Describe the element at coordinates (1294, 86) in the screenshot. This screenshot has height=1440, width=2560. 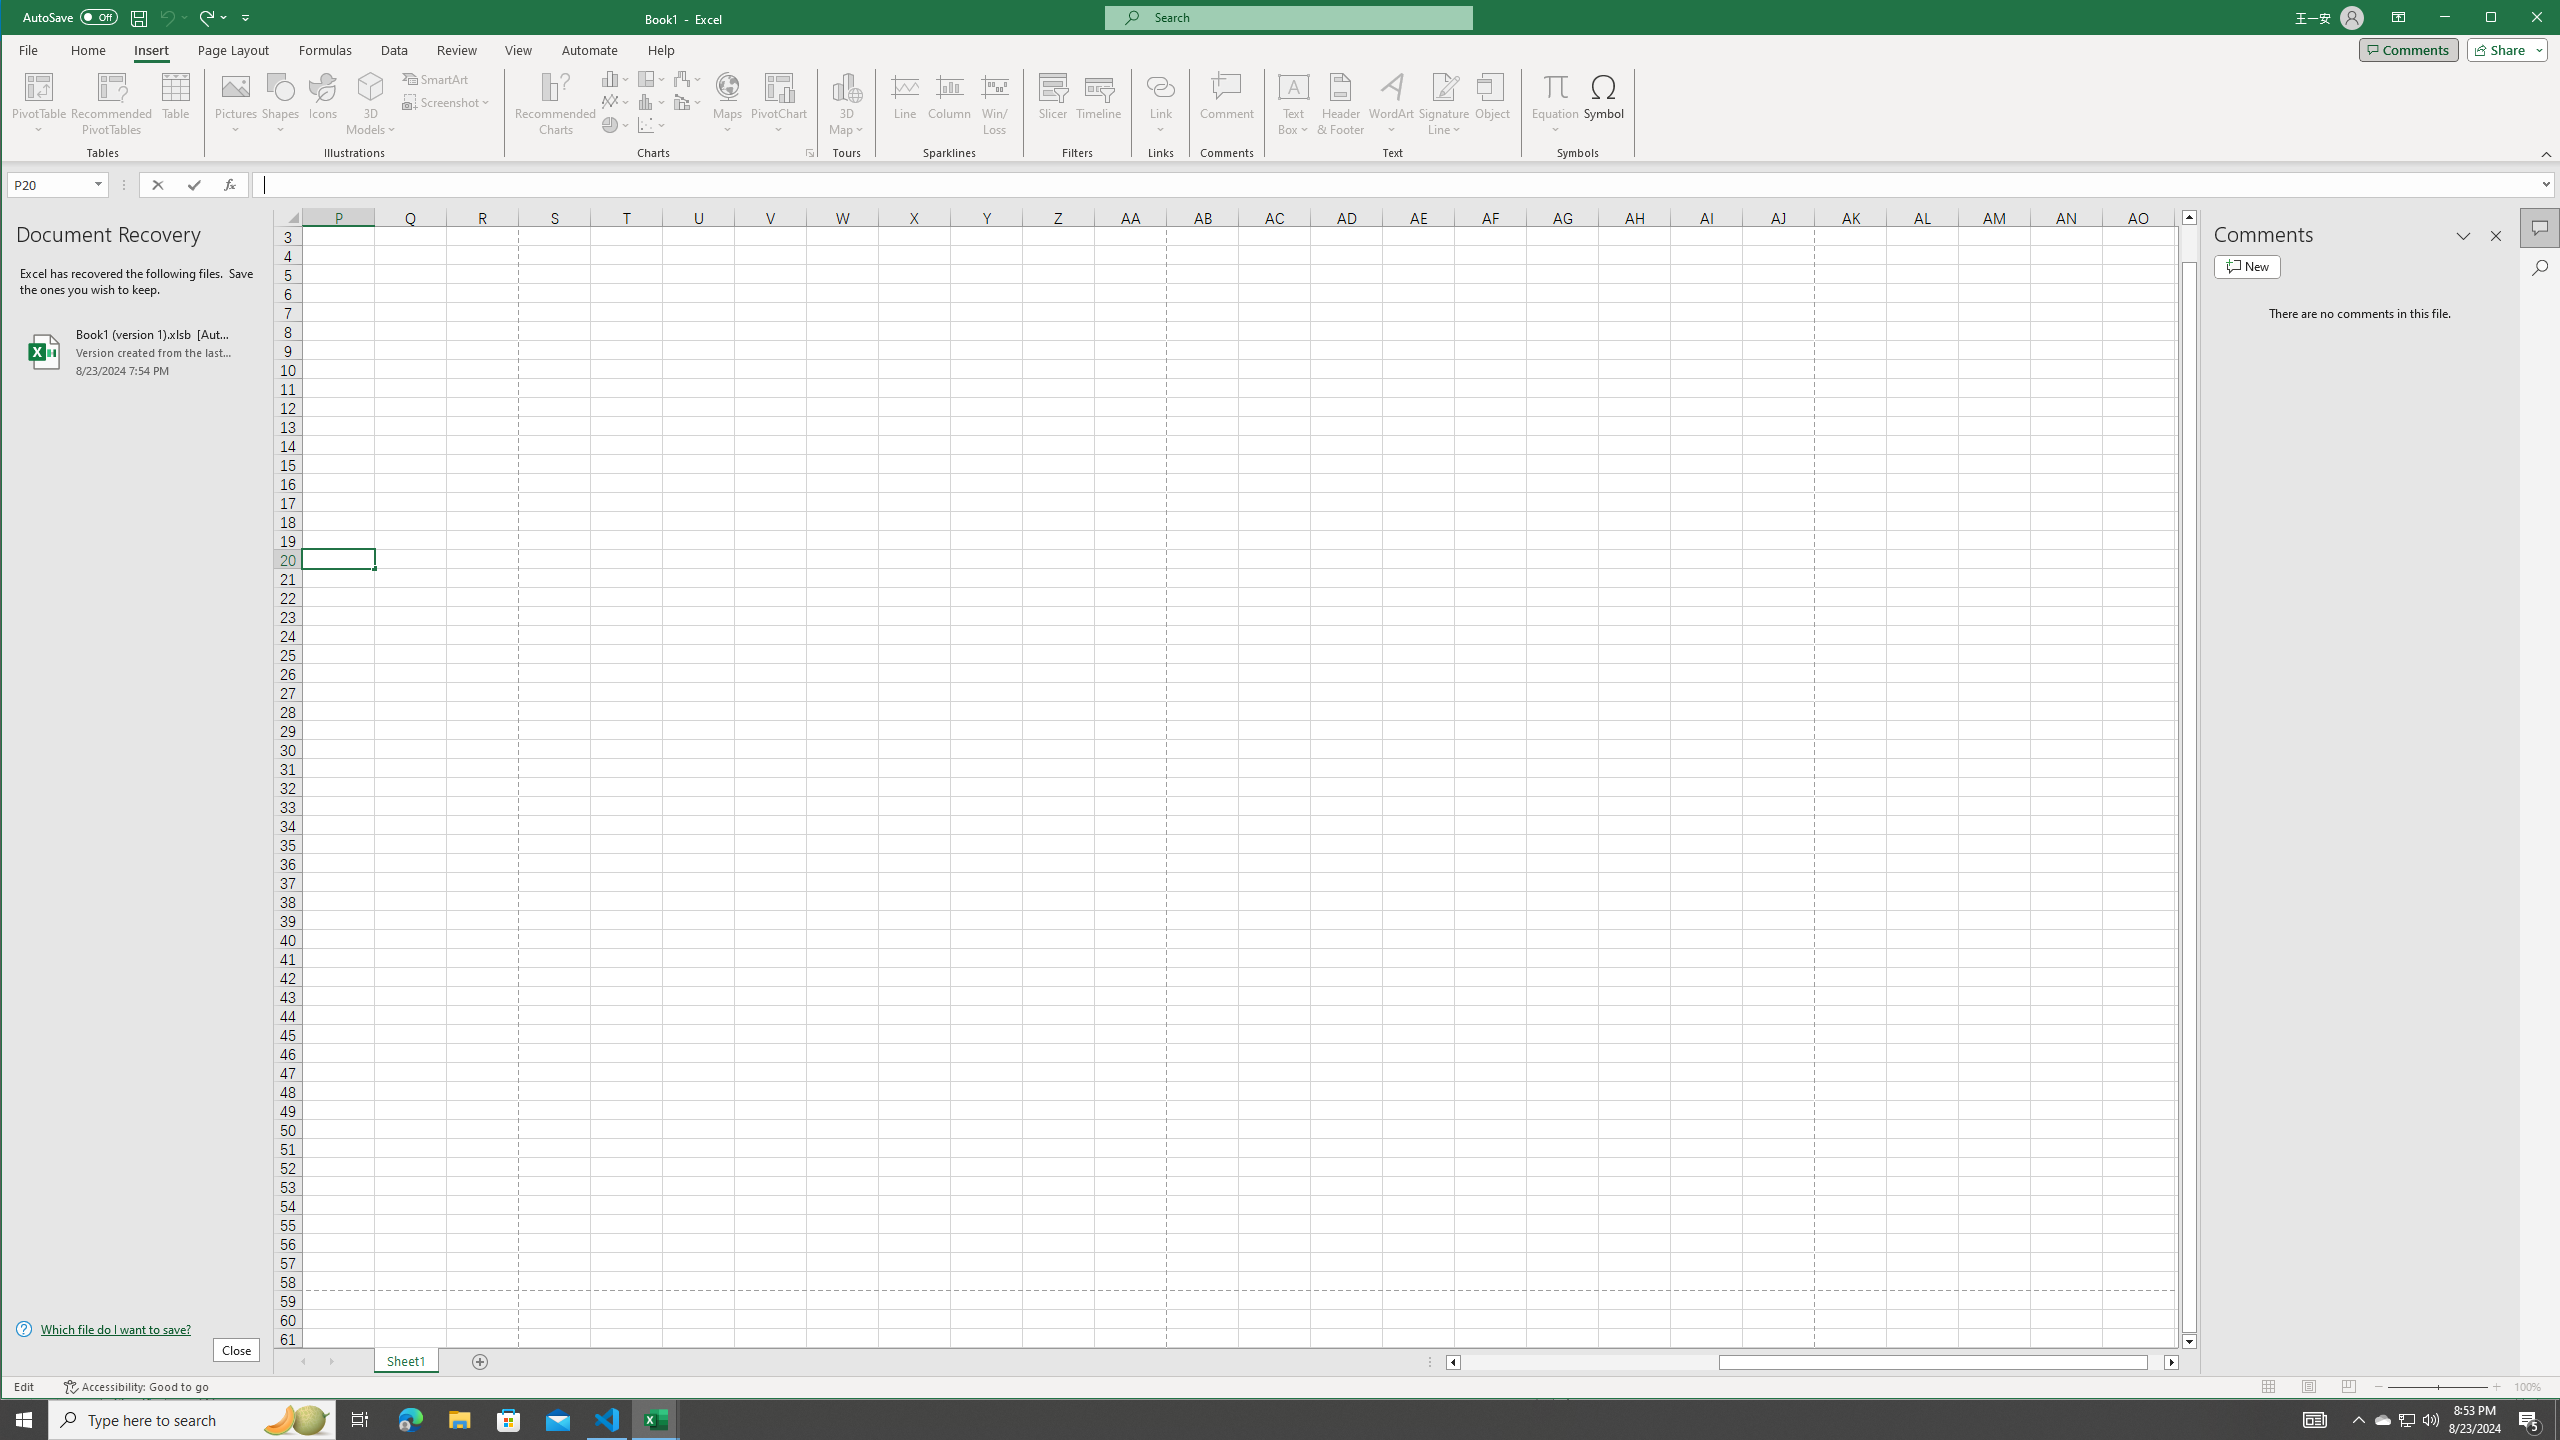
I see `Draw Horizontal Text Box` at that location.